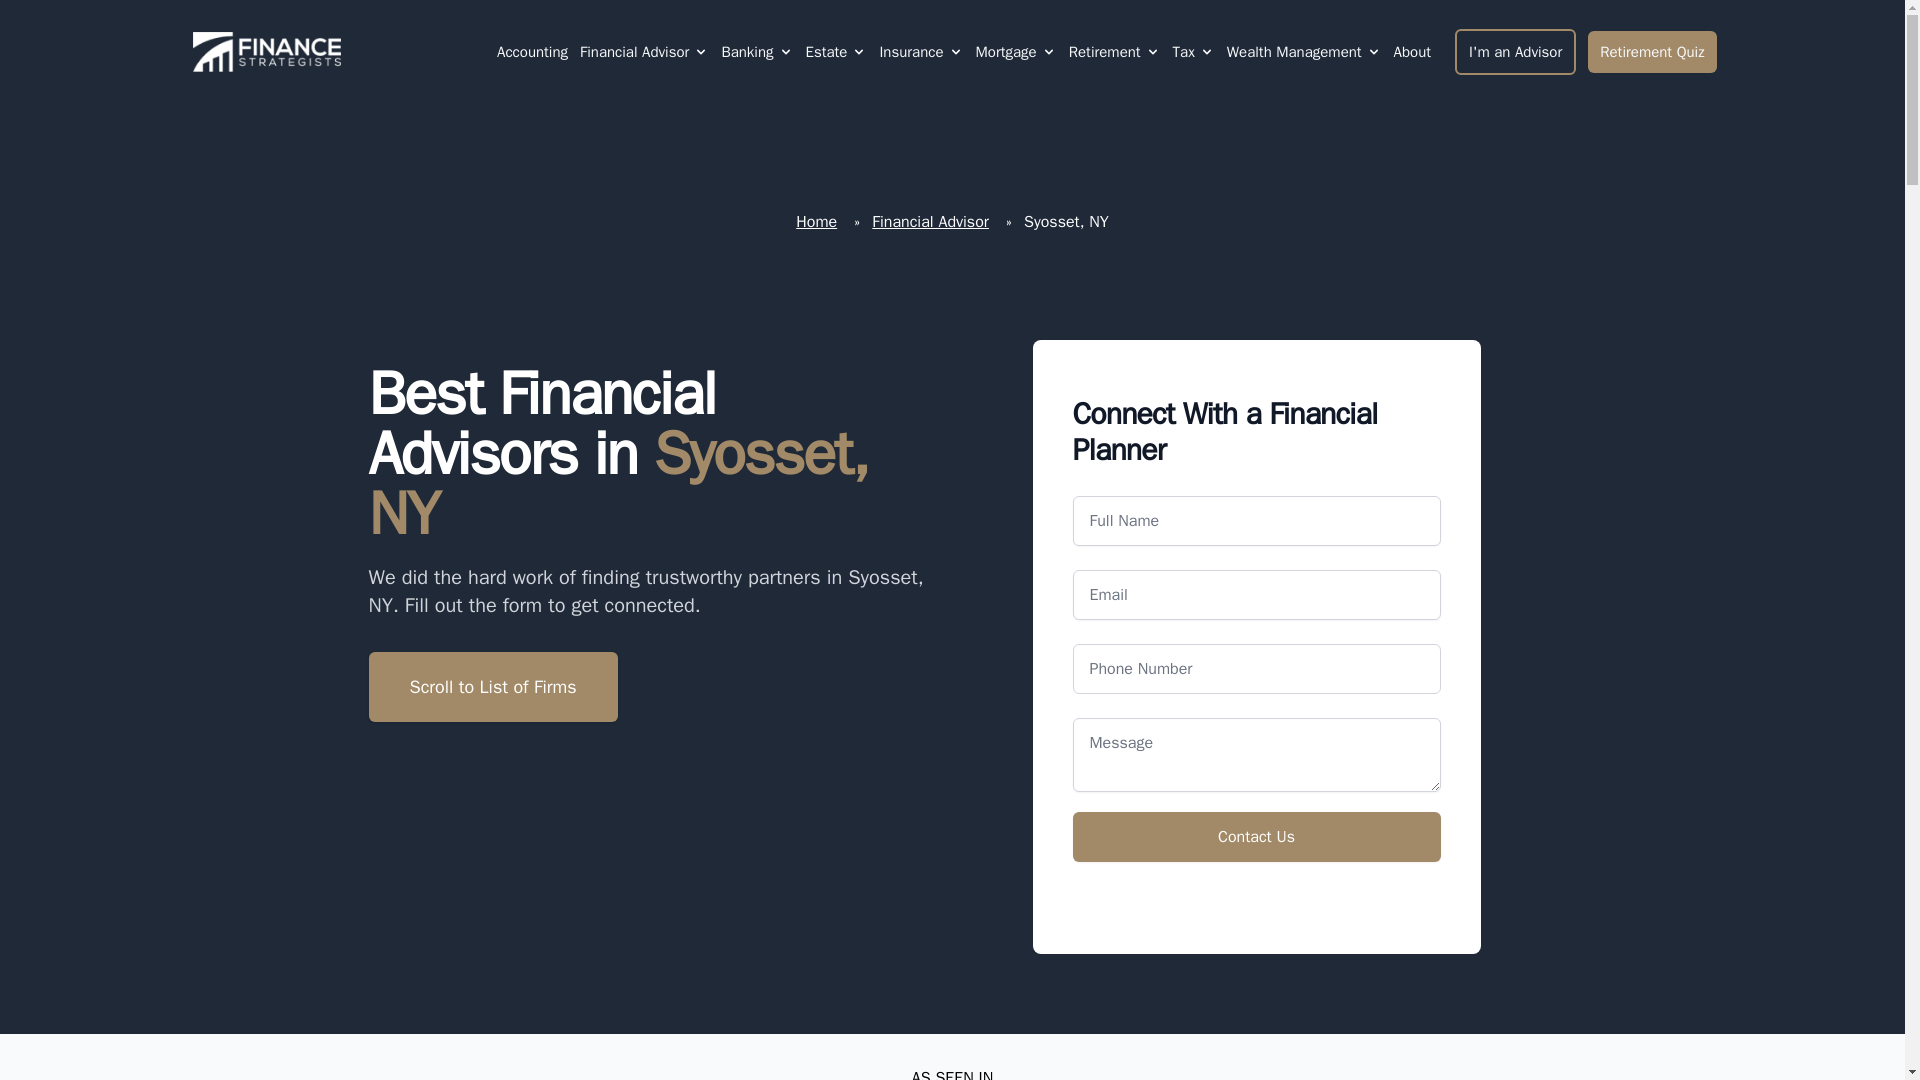 This screenshot has height=1080, width=1920. What do you see at coordinates (644, 52) in the screenshot?
I see `Financial Advisor` at bounding box center [644, 52].